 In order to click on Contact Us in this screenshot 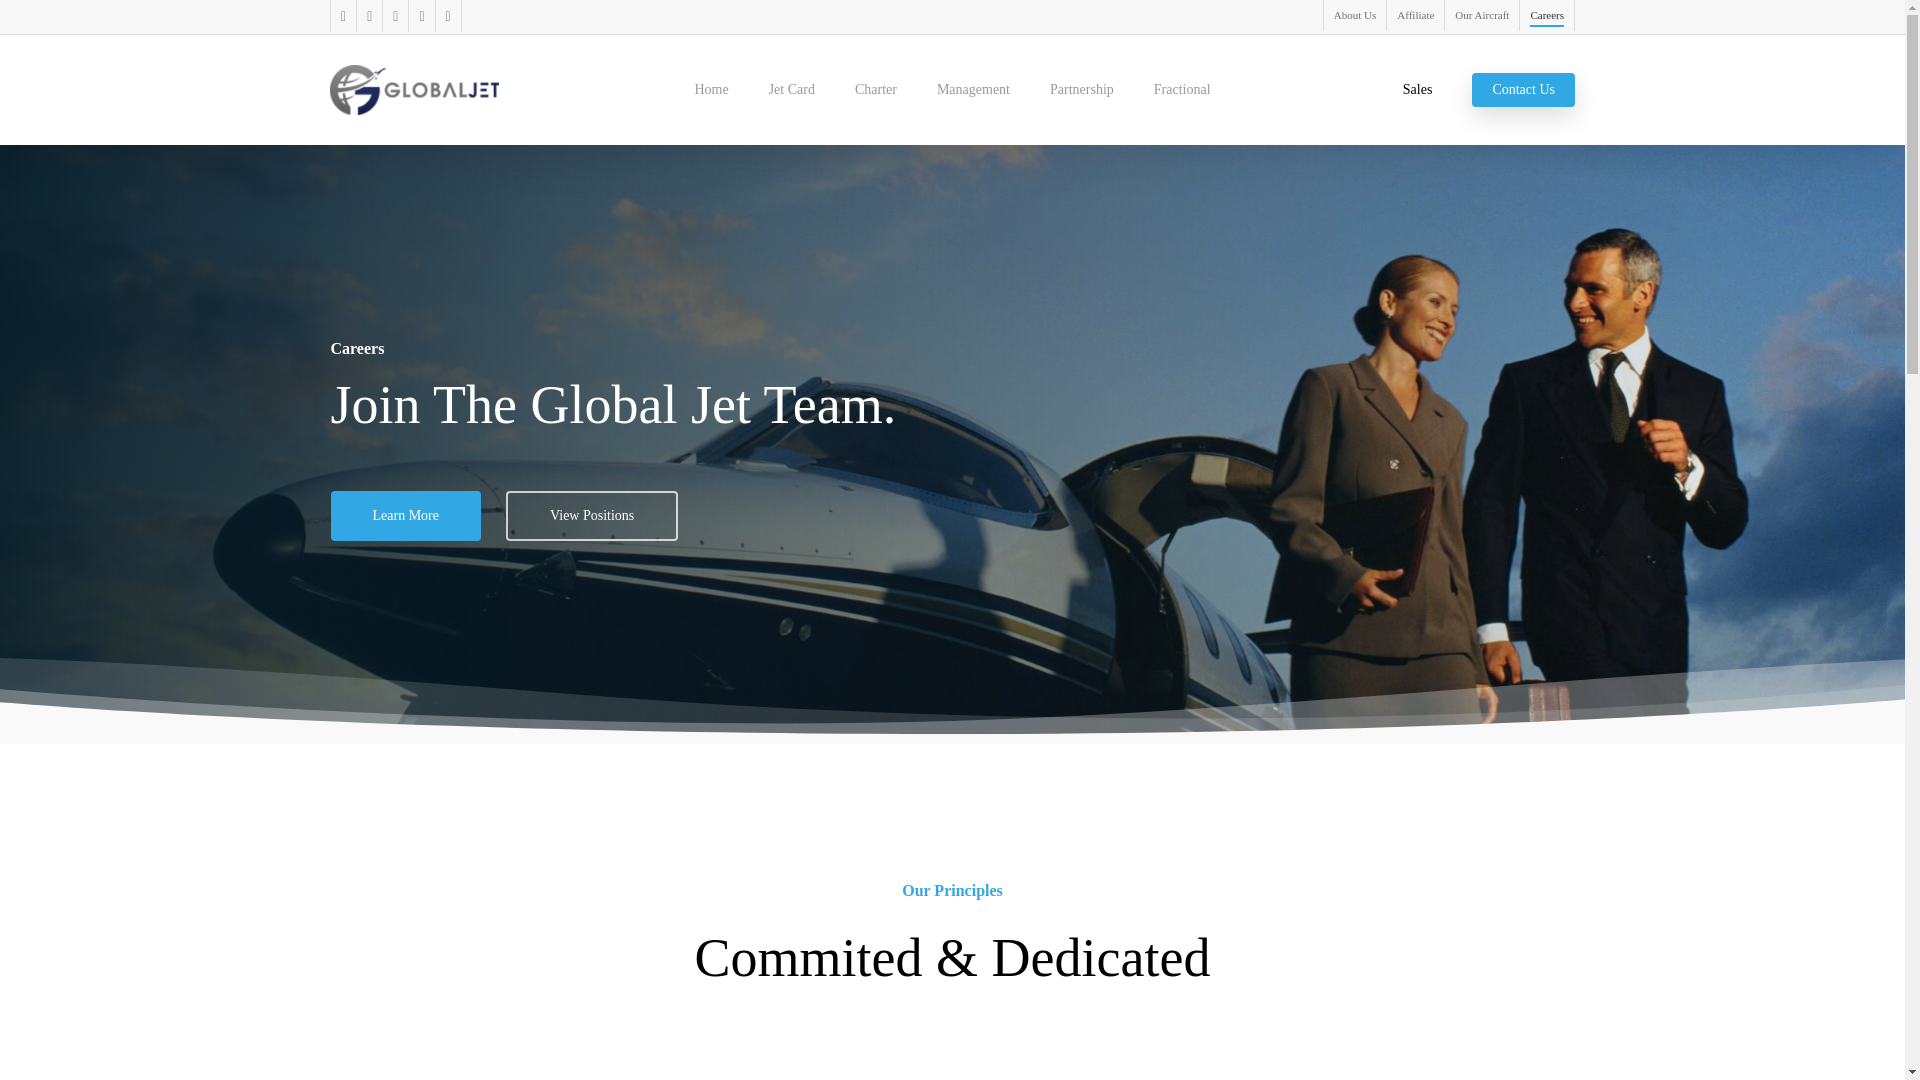, I will do `click(1523, 90)`.